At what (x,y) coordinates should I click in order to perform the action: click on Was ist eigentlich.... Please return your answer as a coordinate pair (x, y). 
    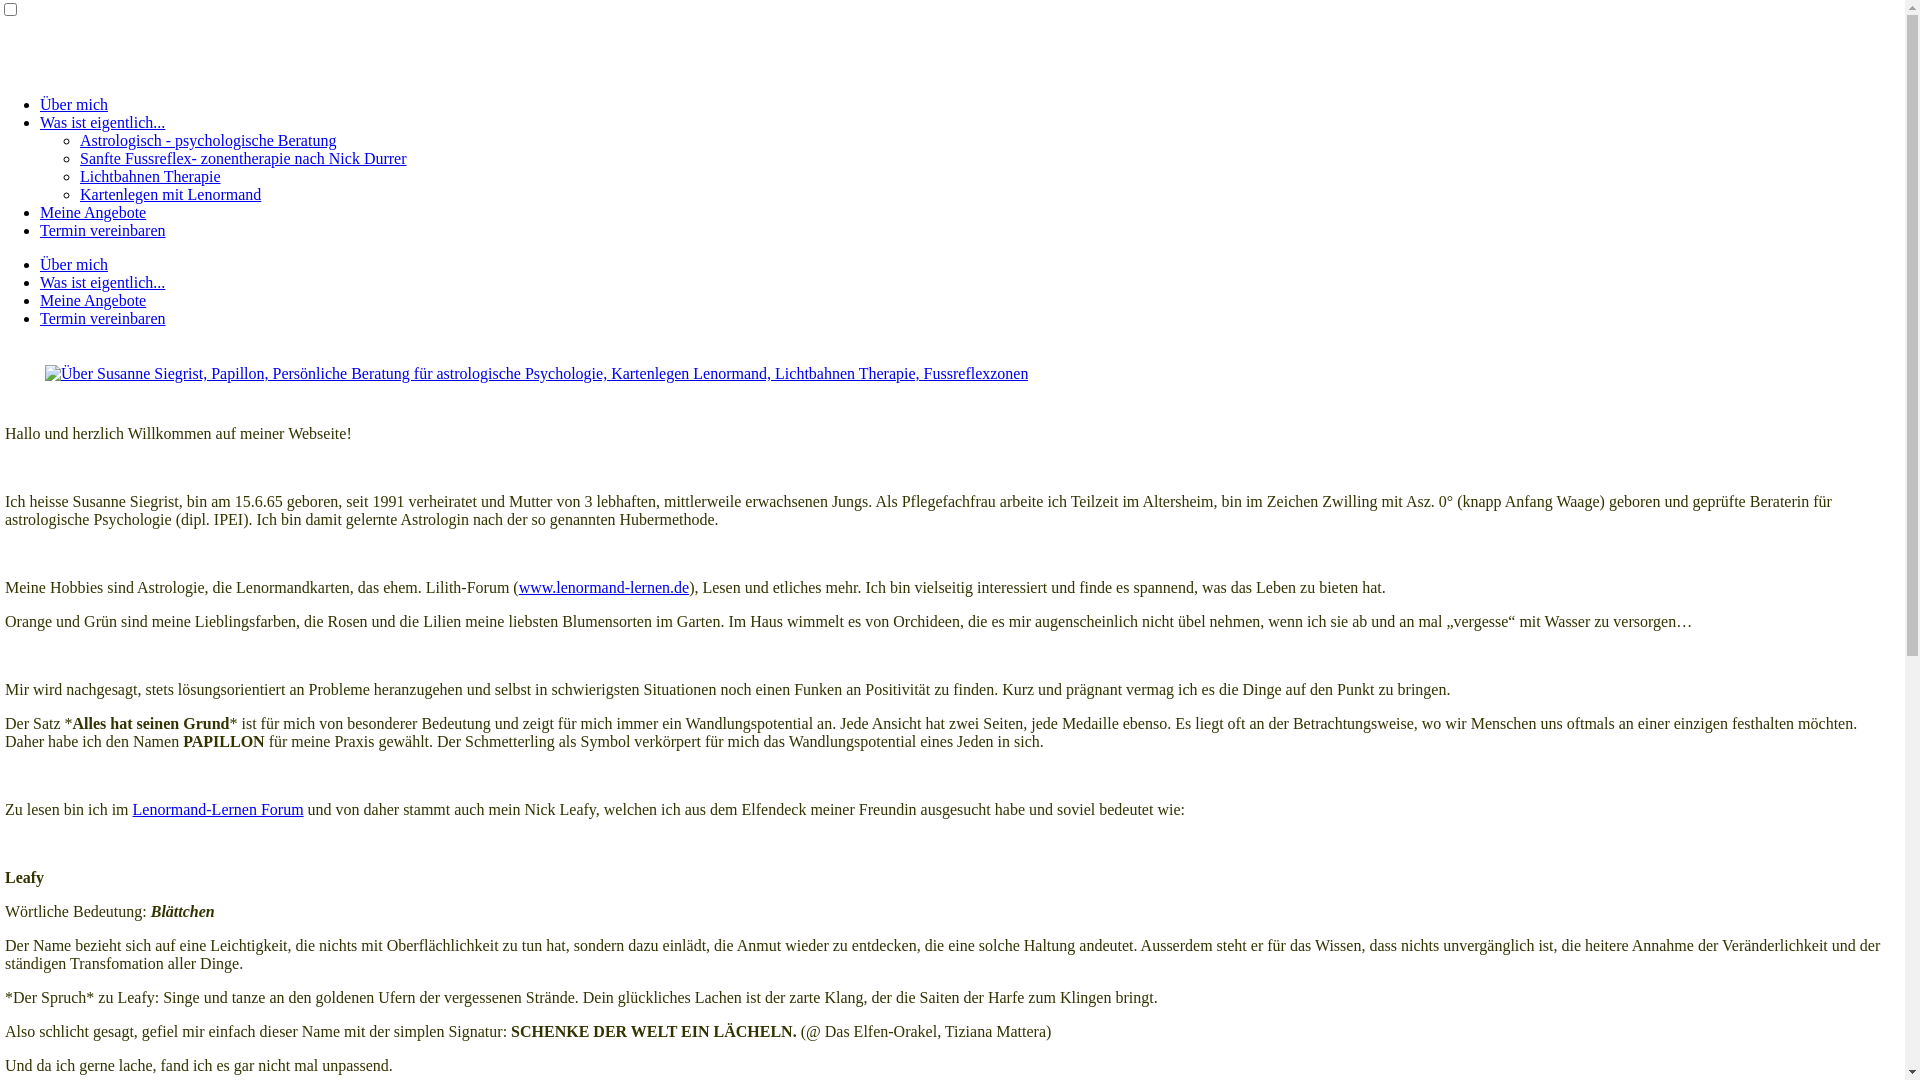
    Looking at the image, I should click on (102, 282).